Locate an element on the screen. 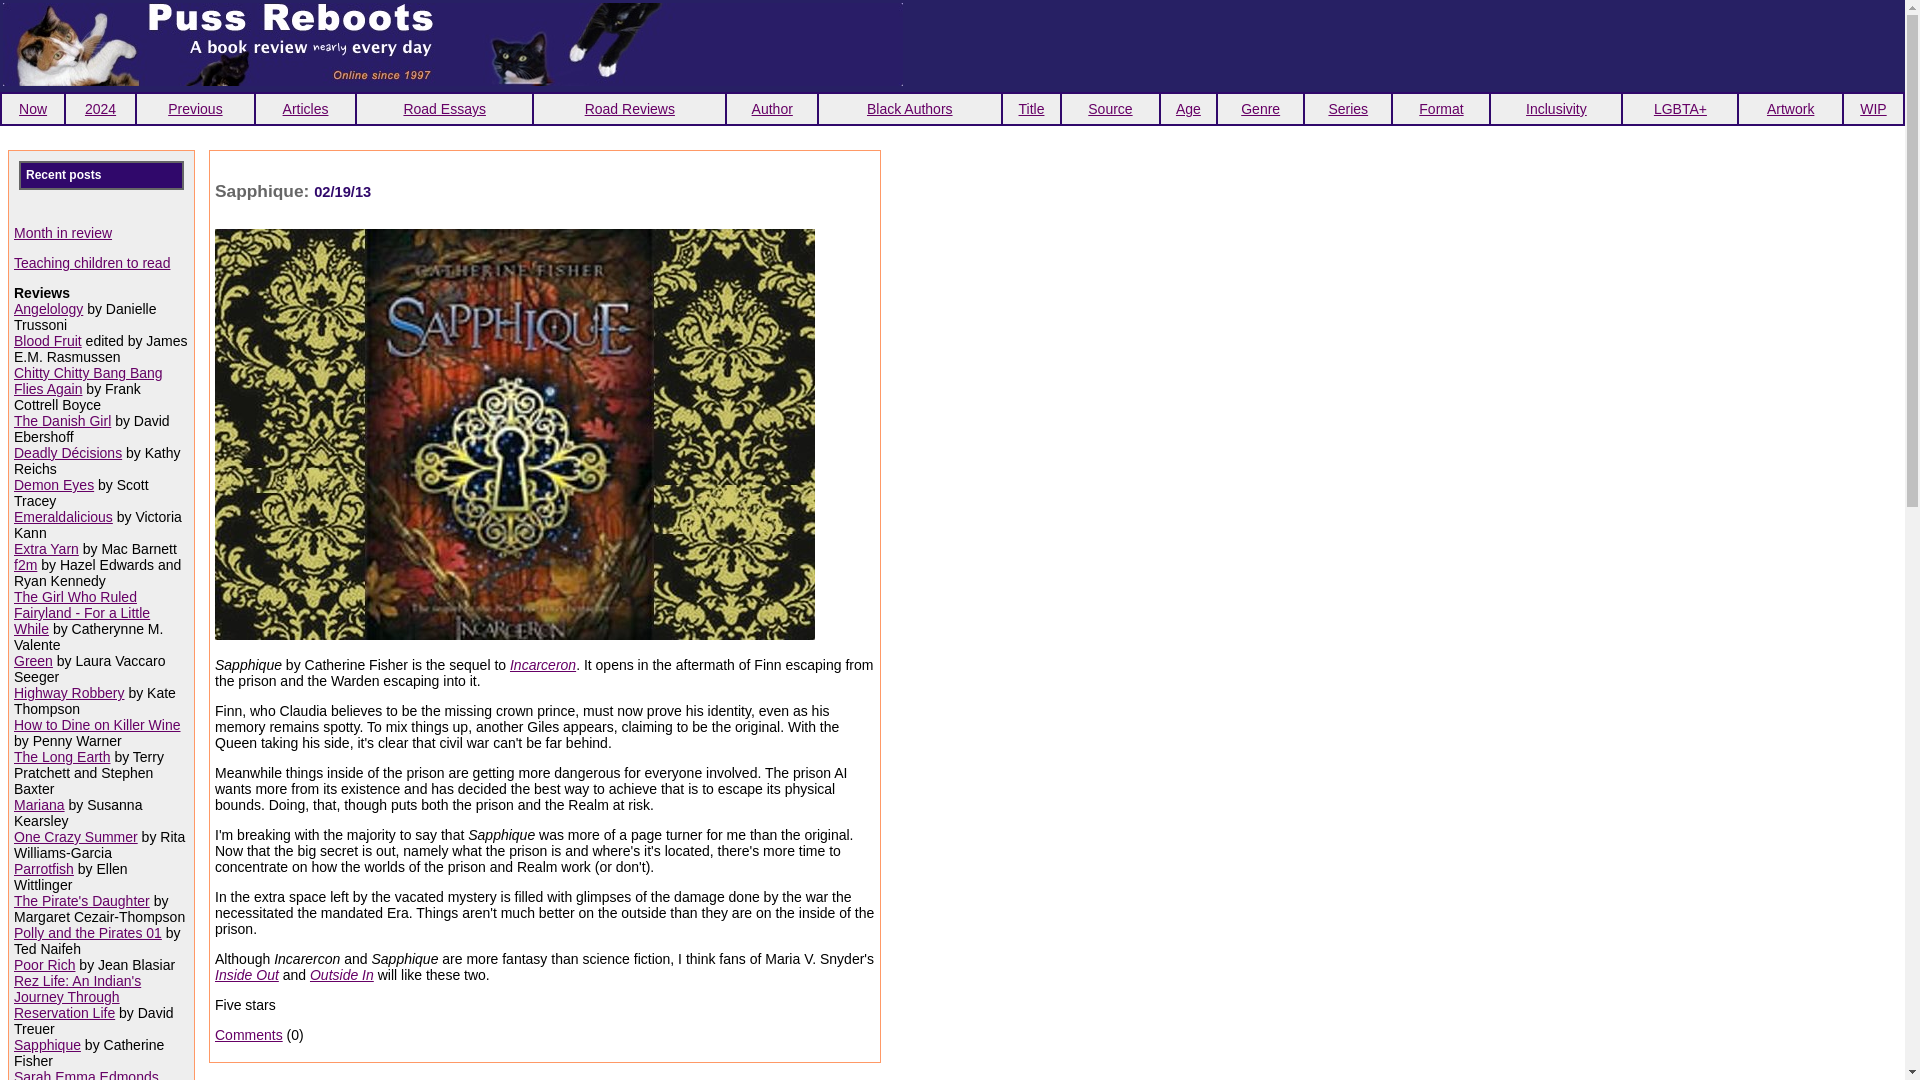 This screenshot has height=1080, width=1920. Teaching children to read is located at coordinates (92, 262).